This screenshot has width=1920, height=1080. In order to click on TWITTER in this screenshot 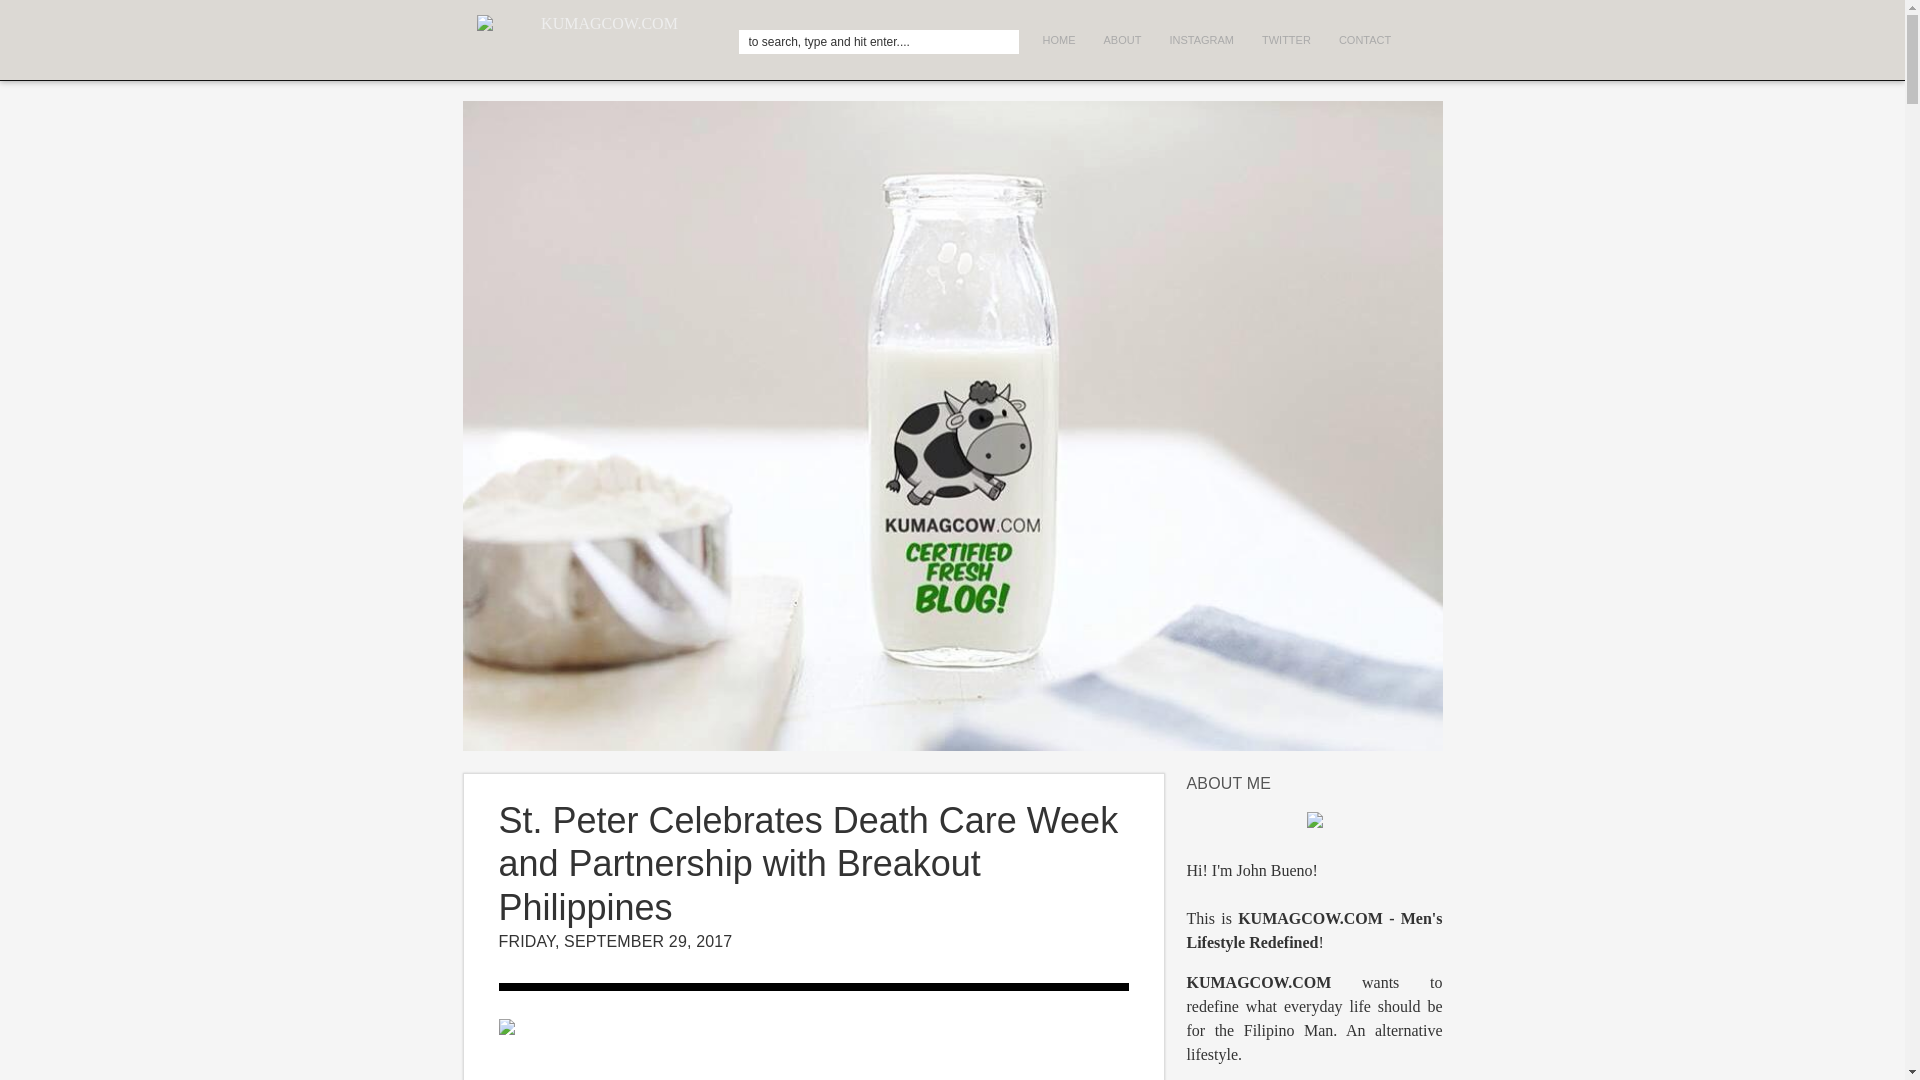, I will do `click(1286, 40)`.